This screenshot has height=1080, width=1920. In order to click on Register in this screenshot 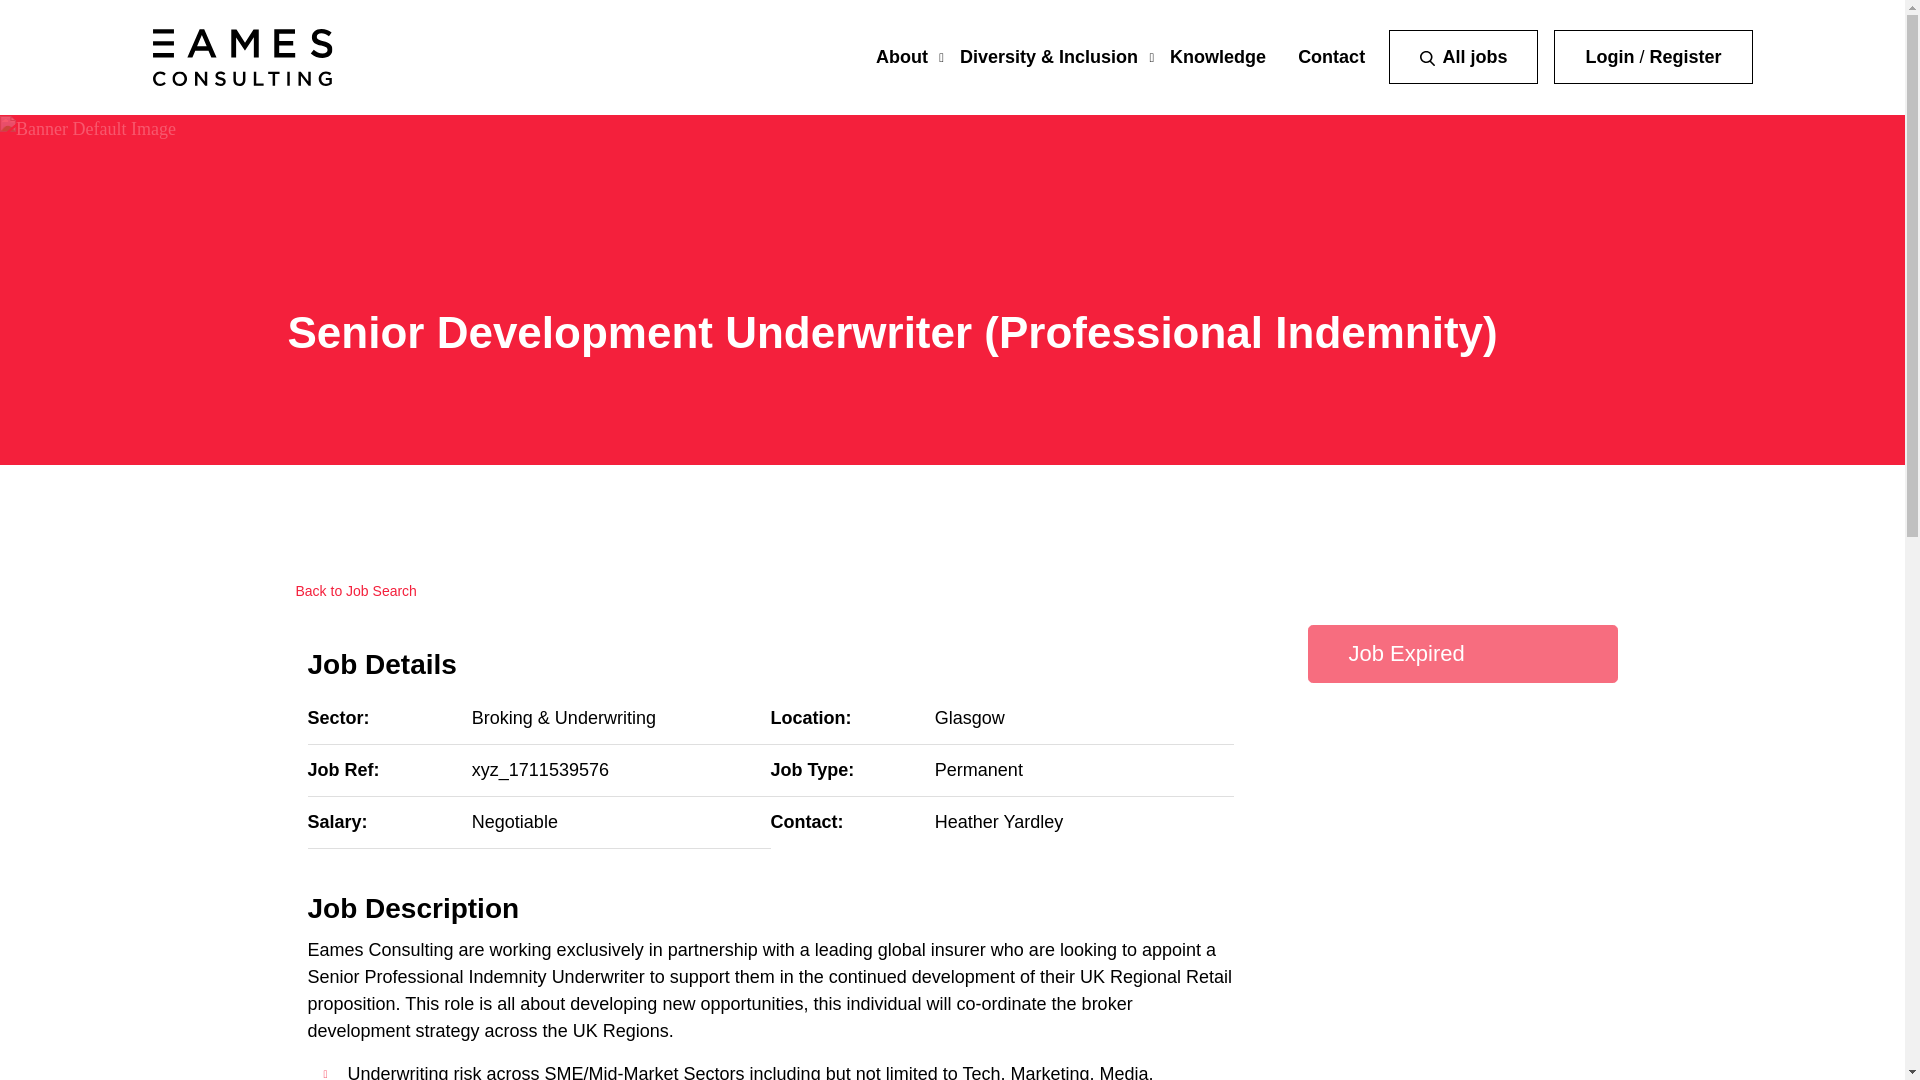, I will do `click(1684, 56)`.